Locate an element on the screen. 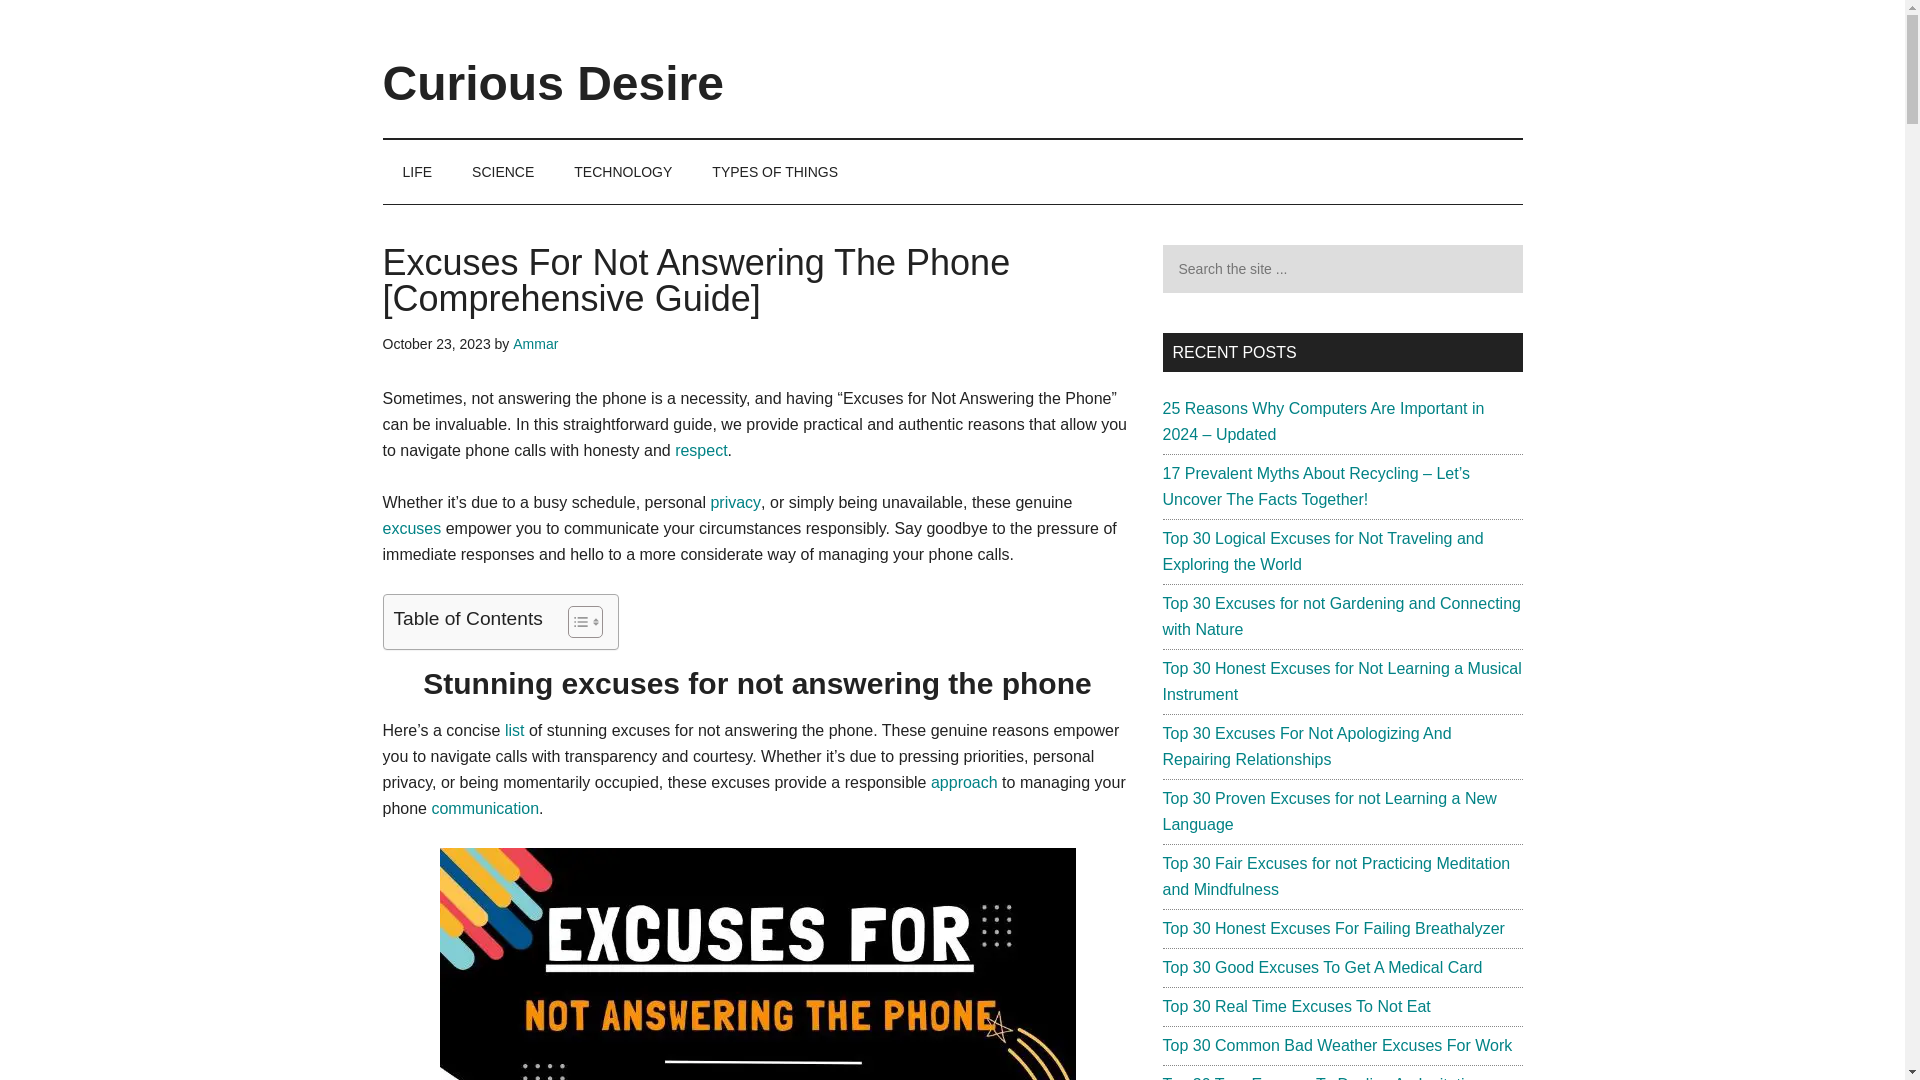 The height and width of the screenshot is (1080, 1920). privacy is located at coordinates (735, 502).